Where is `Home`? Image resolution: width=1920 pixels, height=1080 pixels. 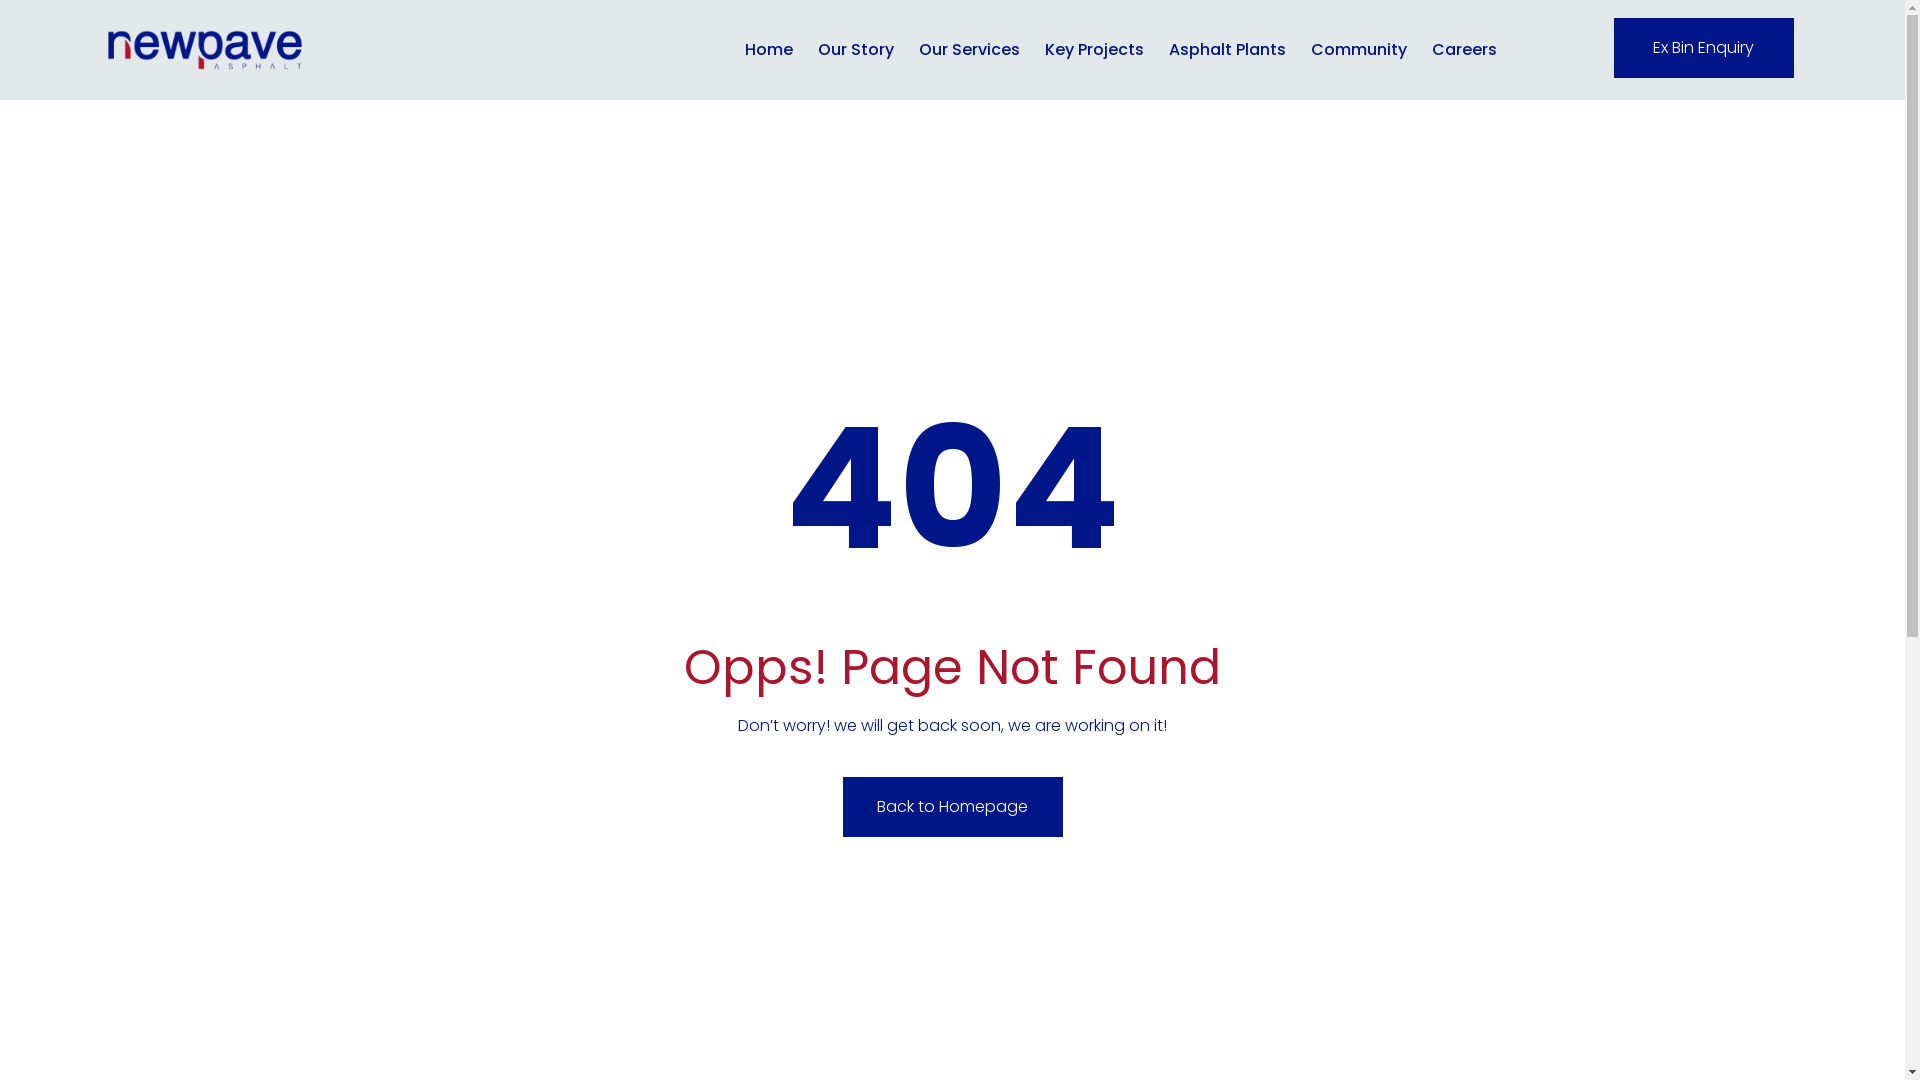
Home is located at coordinates (769, 50).